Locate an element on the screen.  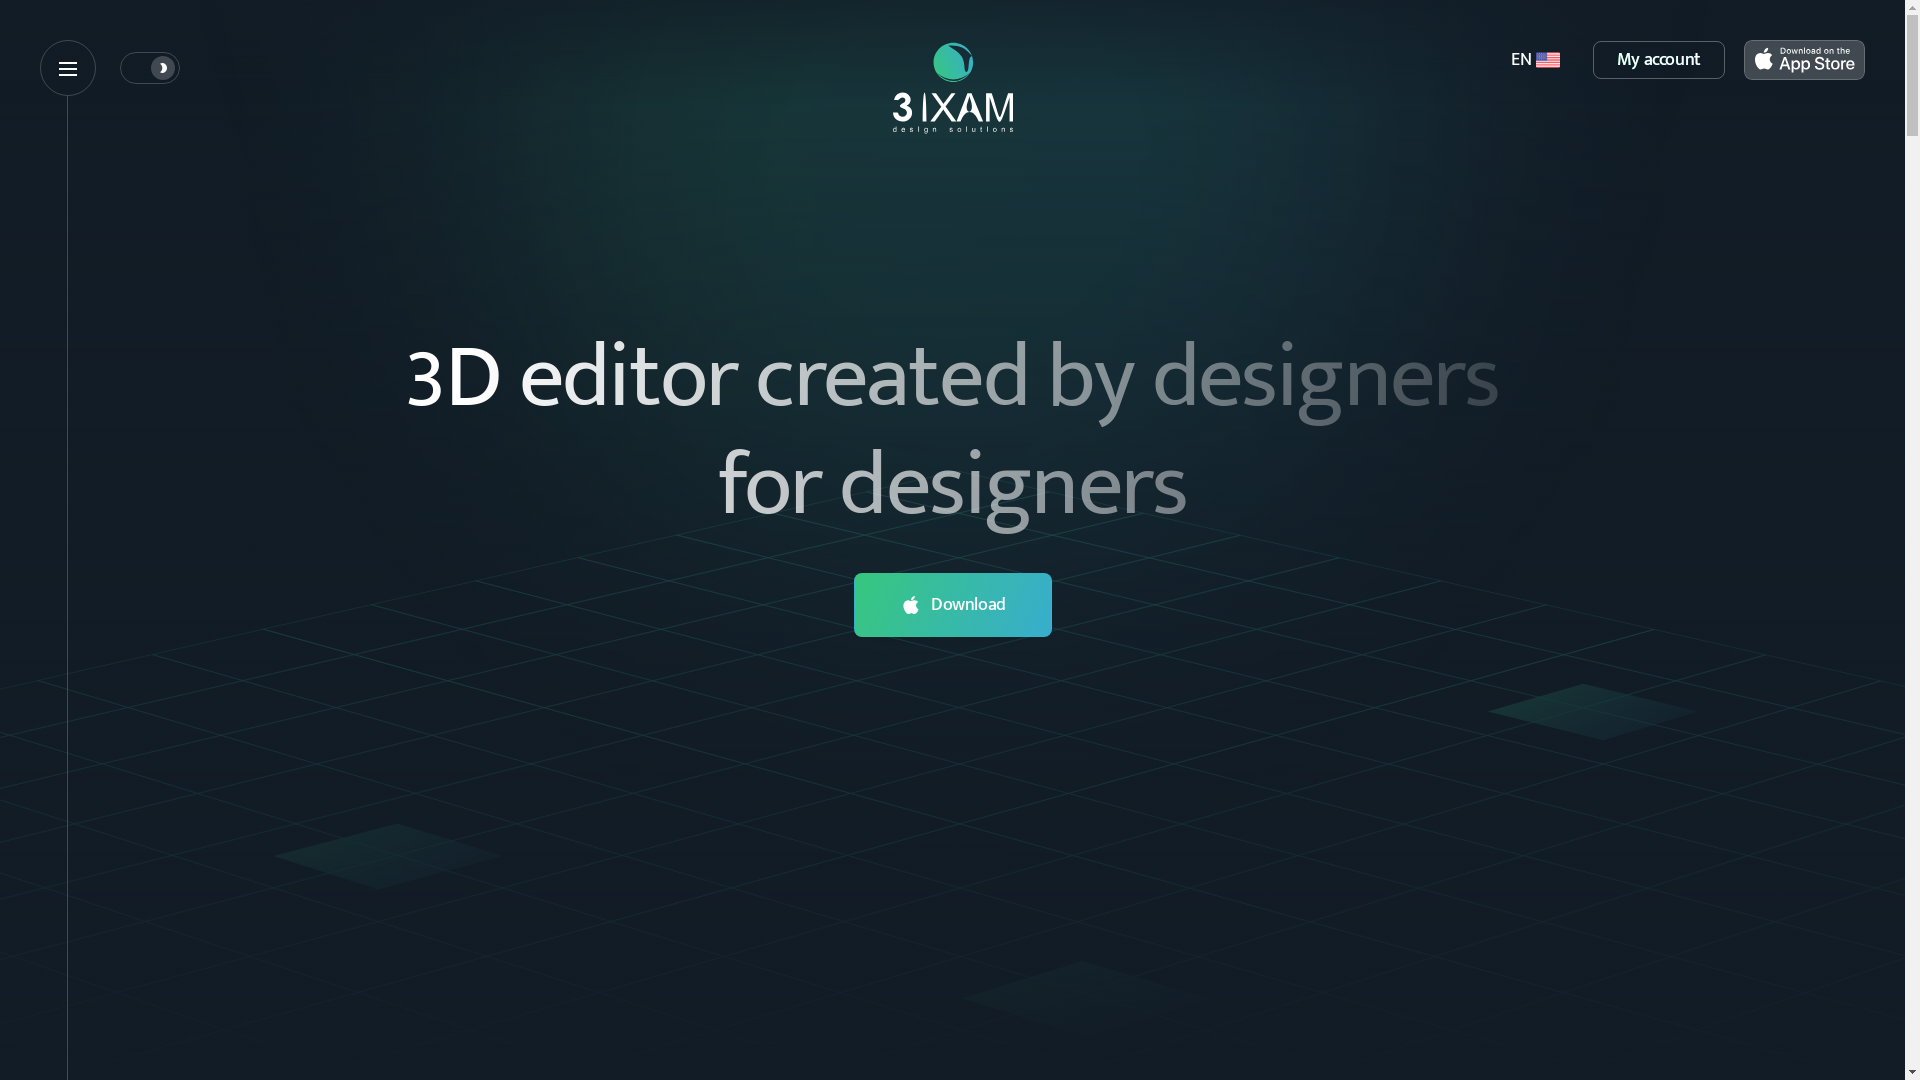
My account is located at coordinates (1659, 60).